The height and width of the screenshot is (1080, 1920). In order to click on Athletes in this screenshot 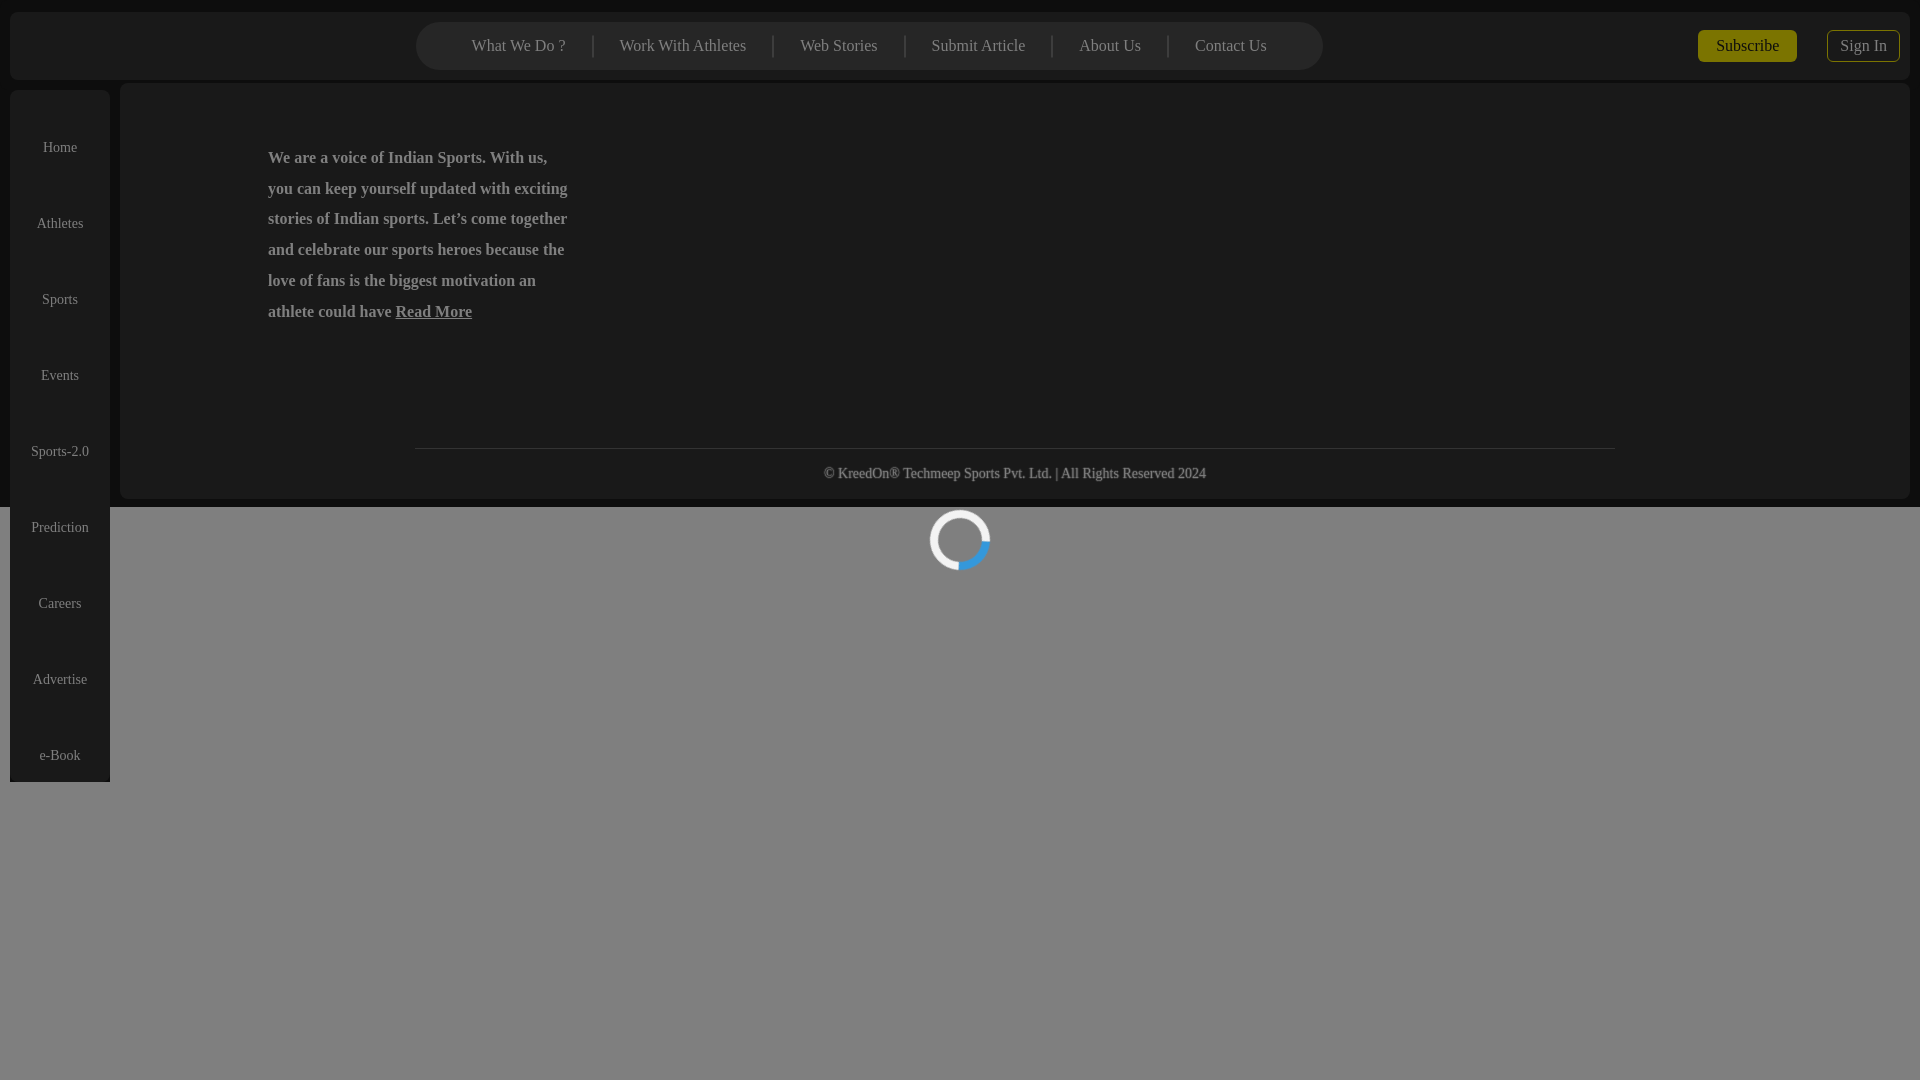, I will do `click(60, 208)`.